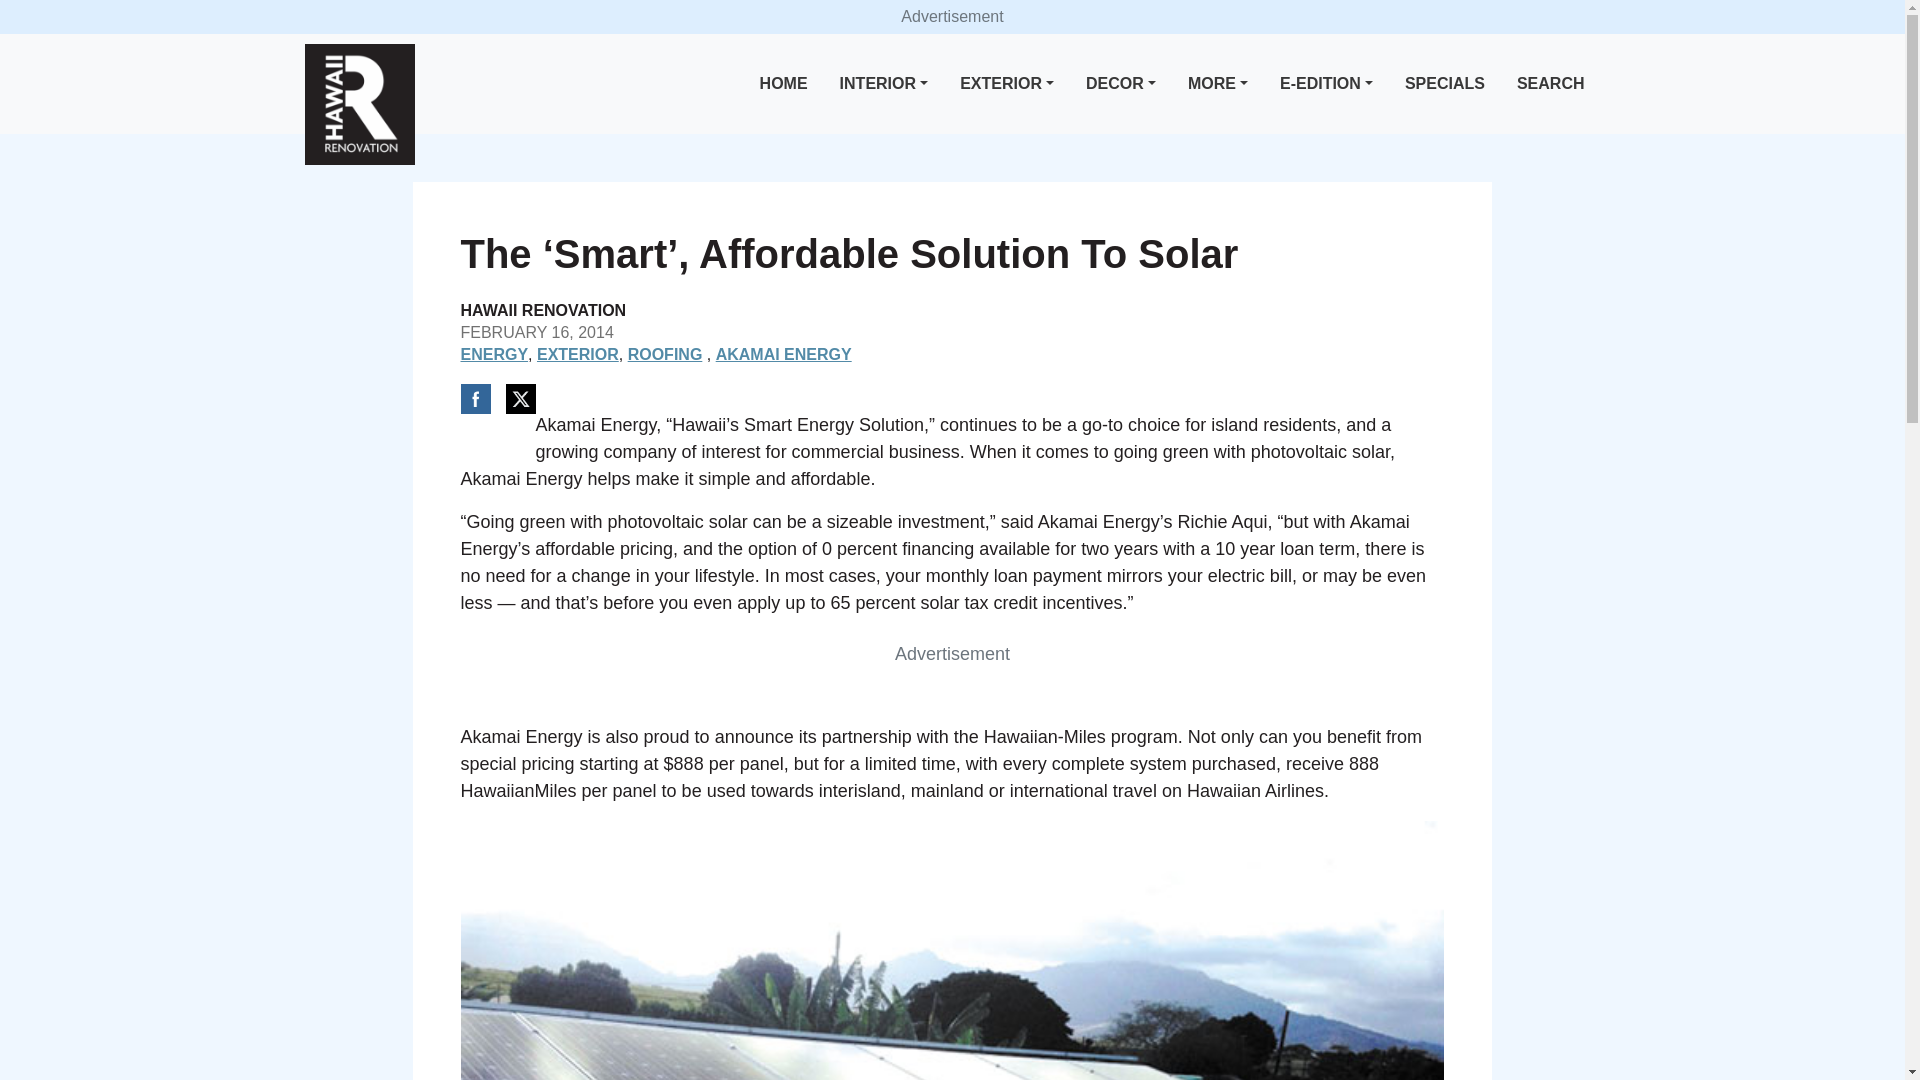 Image resolution: width=1920 pixels, height=1080 pixels. Describe the element at coordinates (784, 84) in the screenshot. I see `HOME` at that location.